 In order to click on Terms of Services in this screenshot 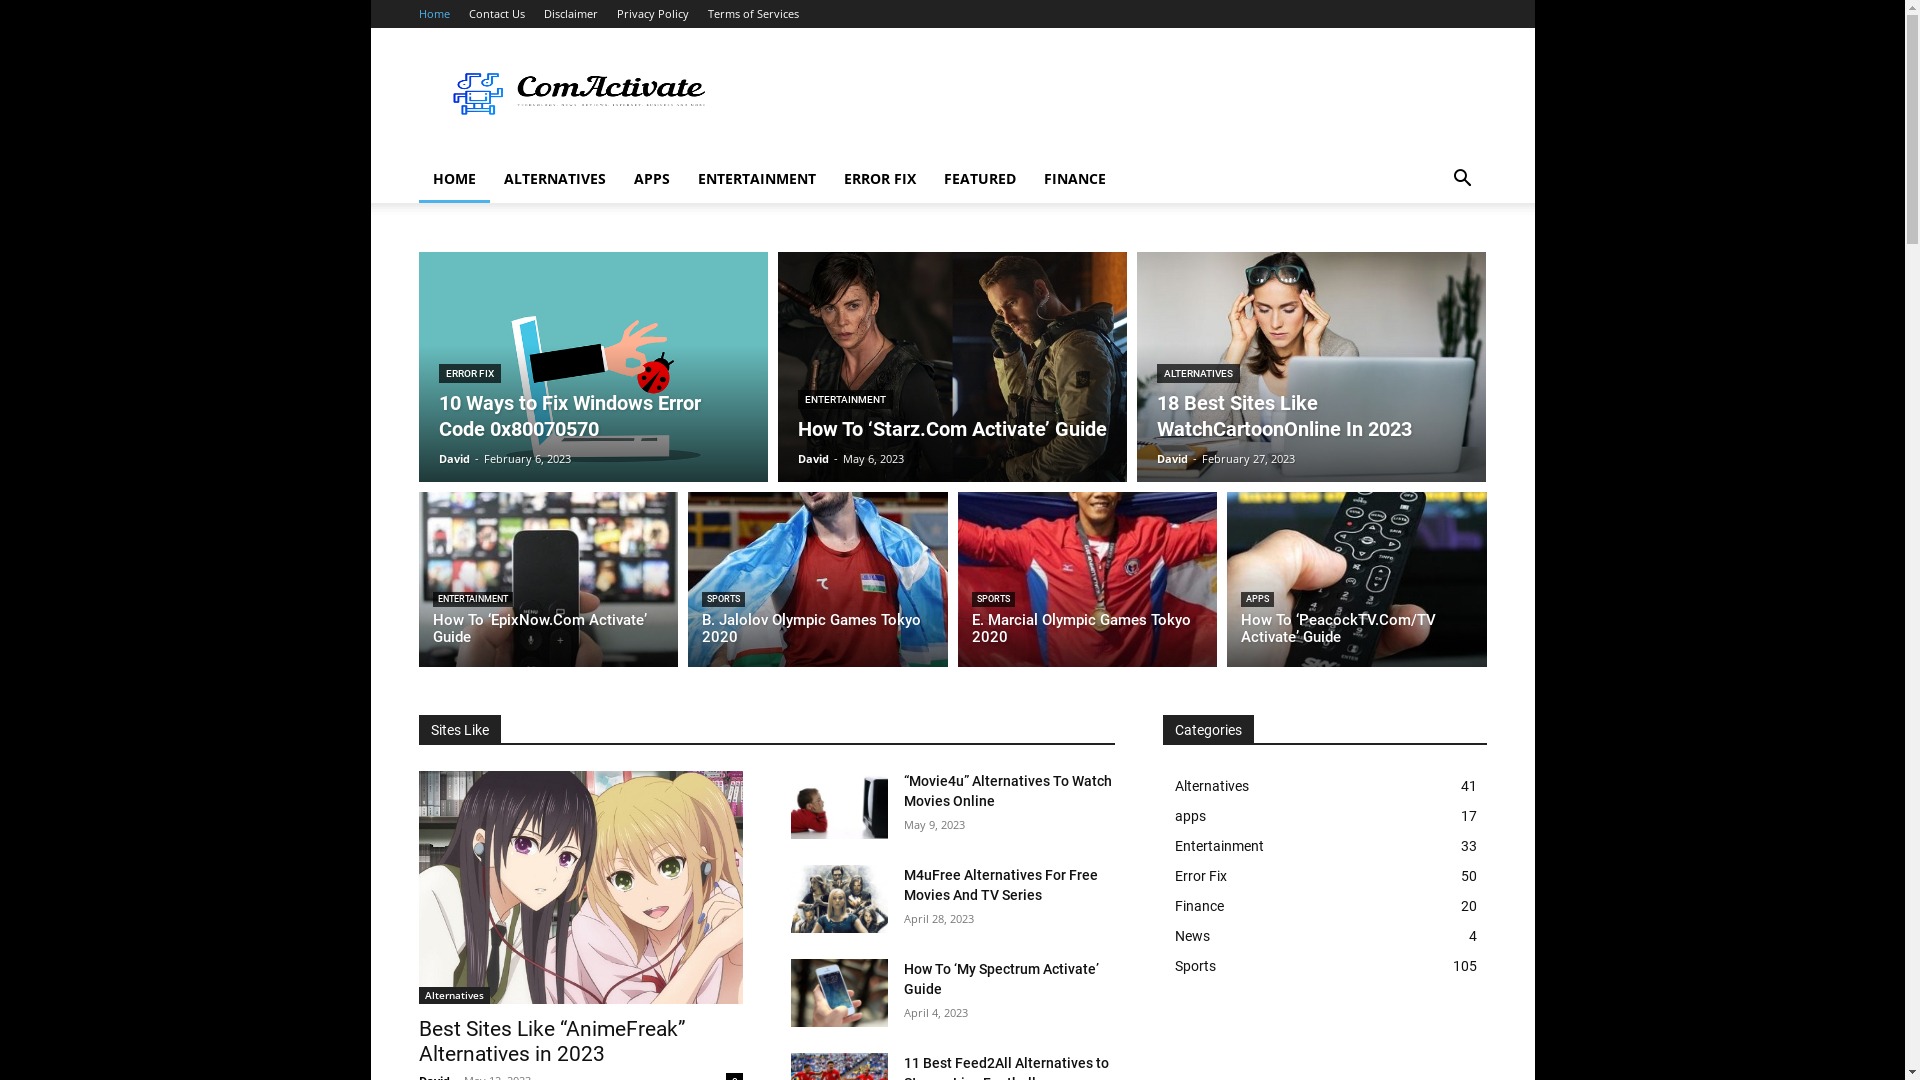, I will do `click(754, 14)`.